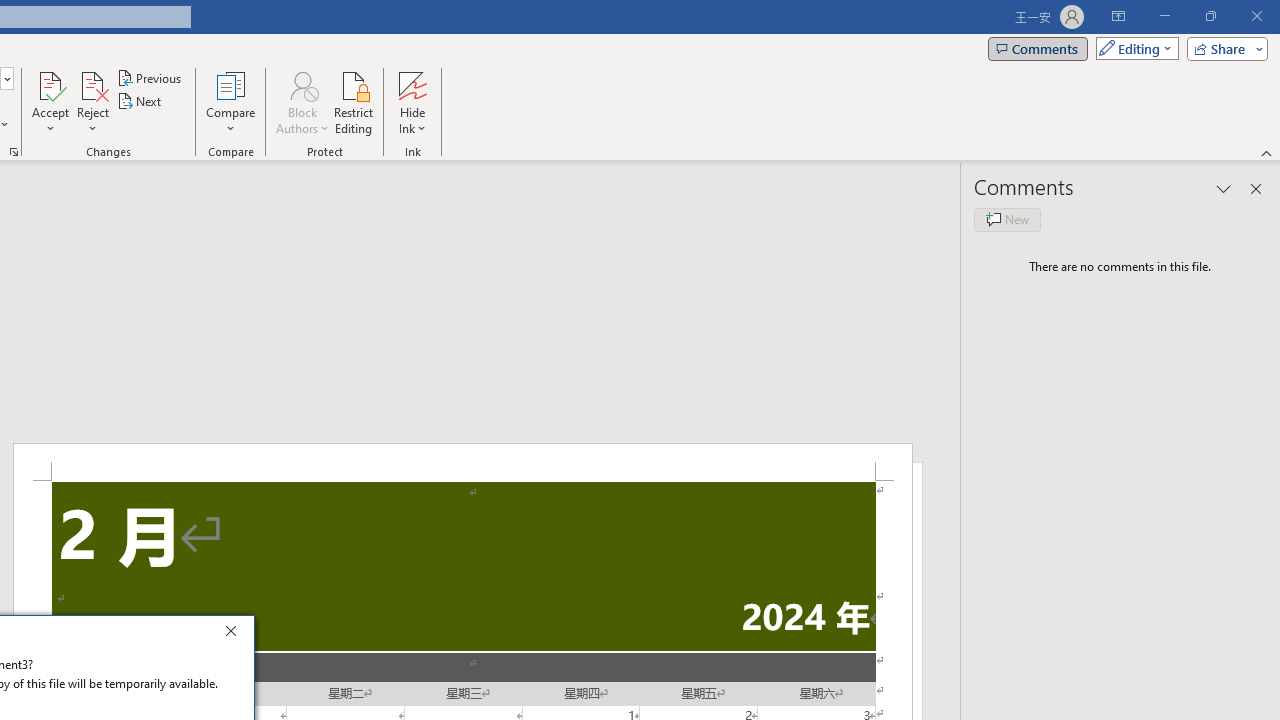 This screenshot has height=720, width=1280. Describe the element at coordinates (302, 102) in the screenshot. I see `Block Authors` at that location.